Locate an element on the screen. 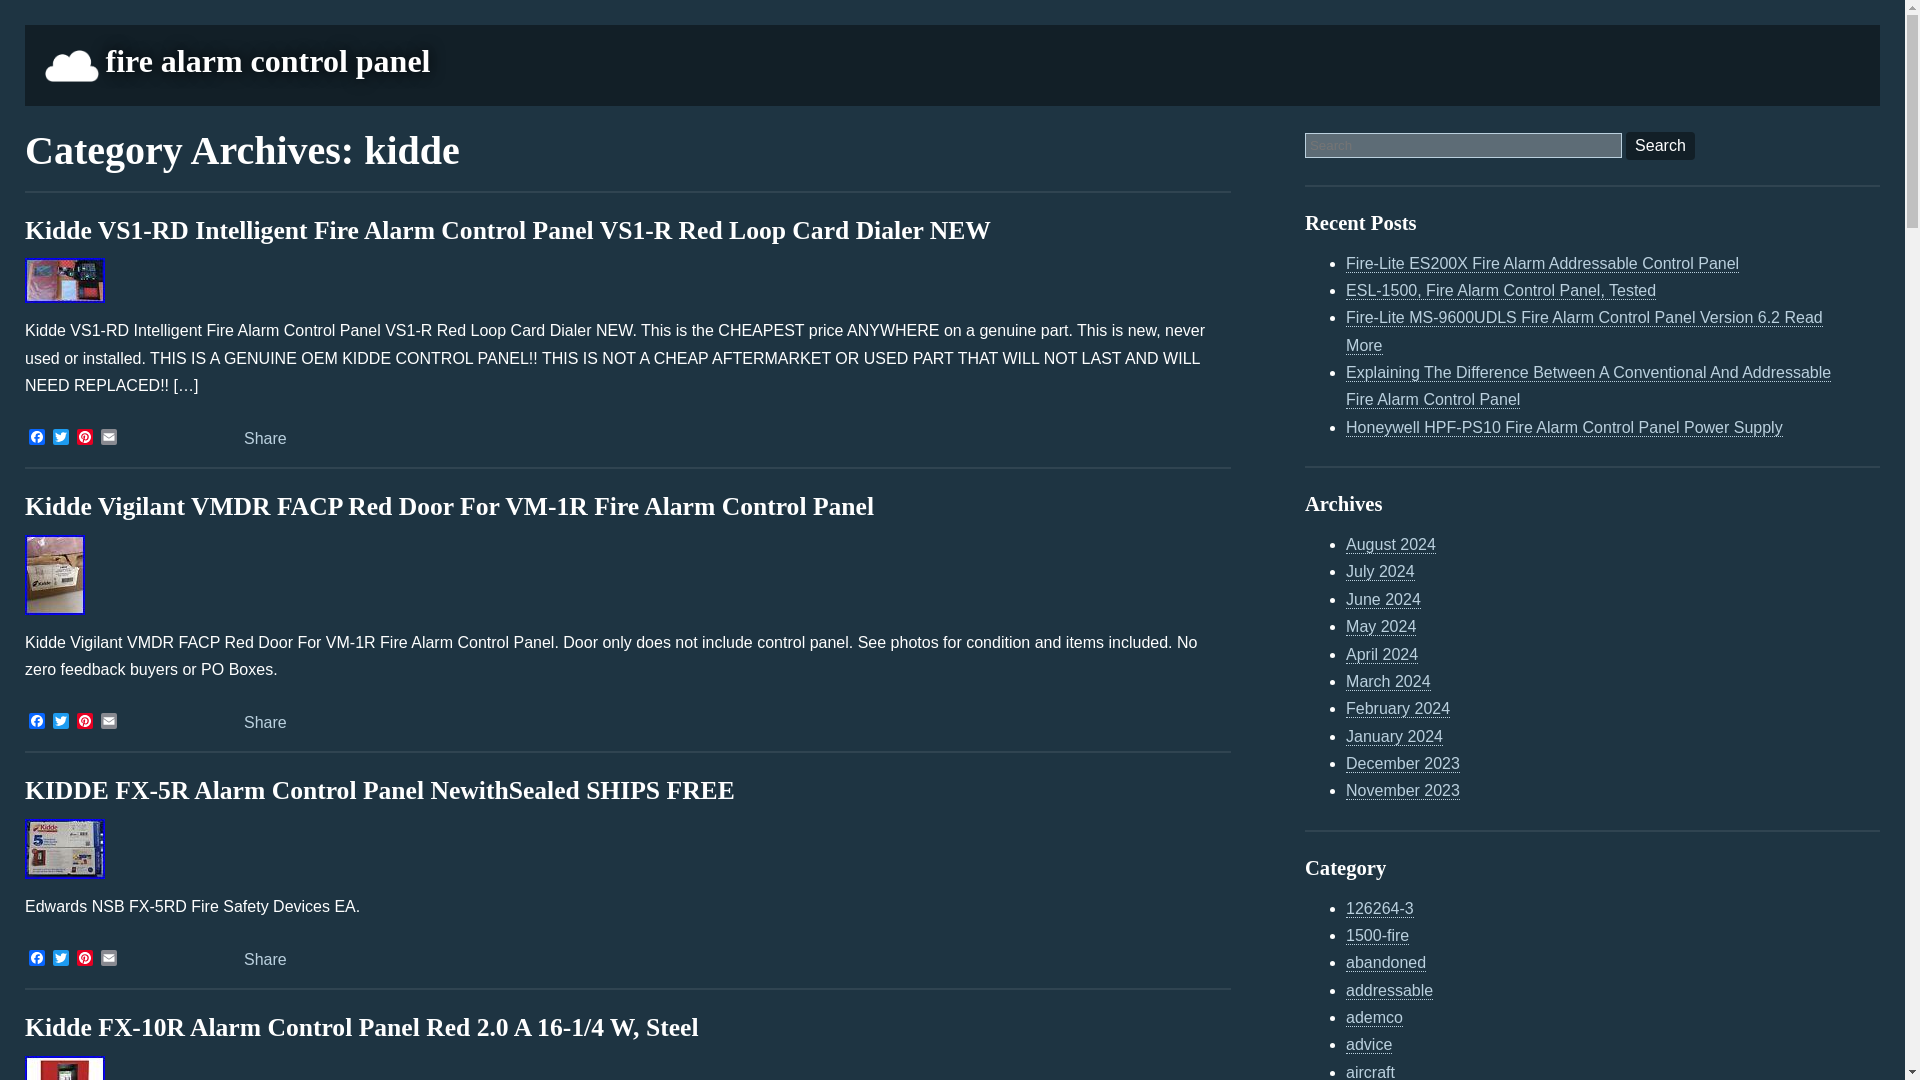 The width and height of the screenshot is (1920, 1080). Email is located at coordinates (108, 722).